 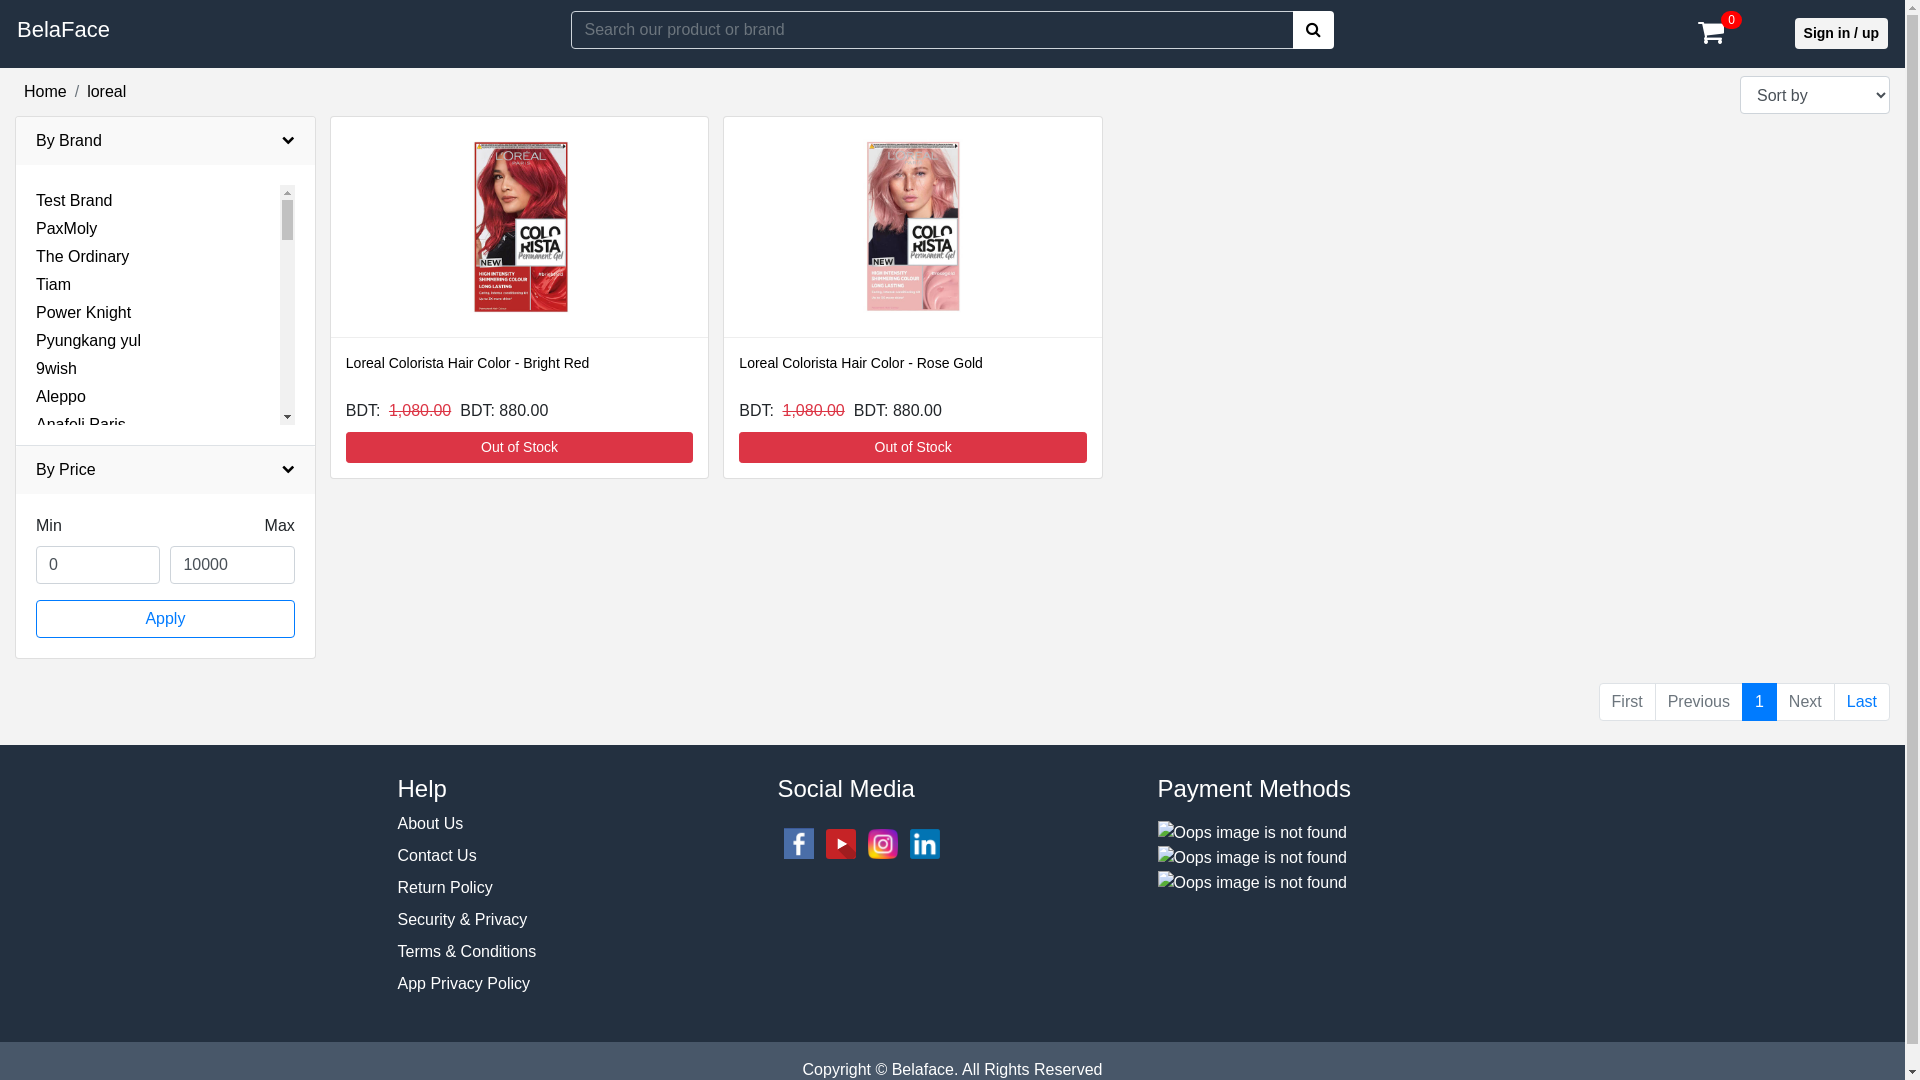 I want to click on loreal, so click(x=106, y=92).